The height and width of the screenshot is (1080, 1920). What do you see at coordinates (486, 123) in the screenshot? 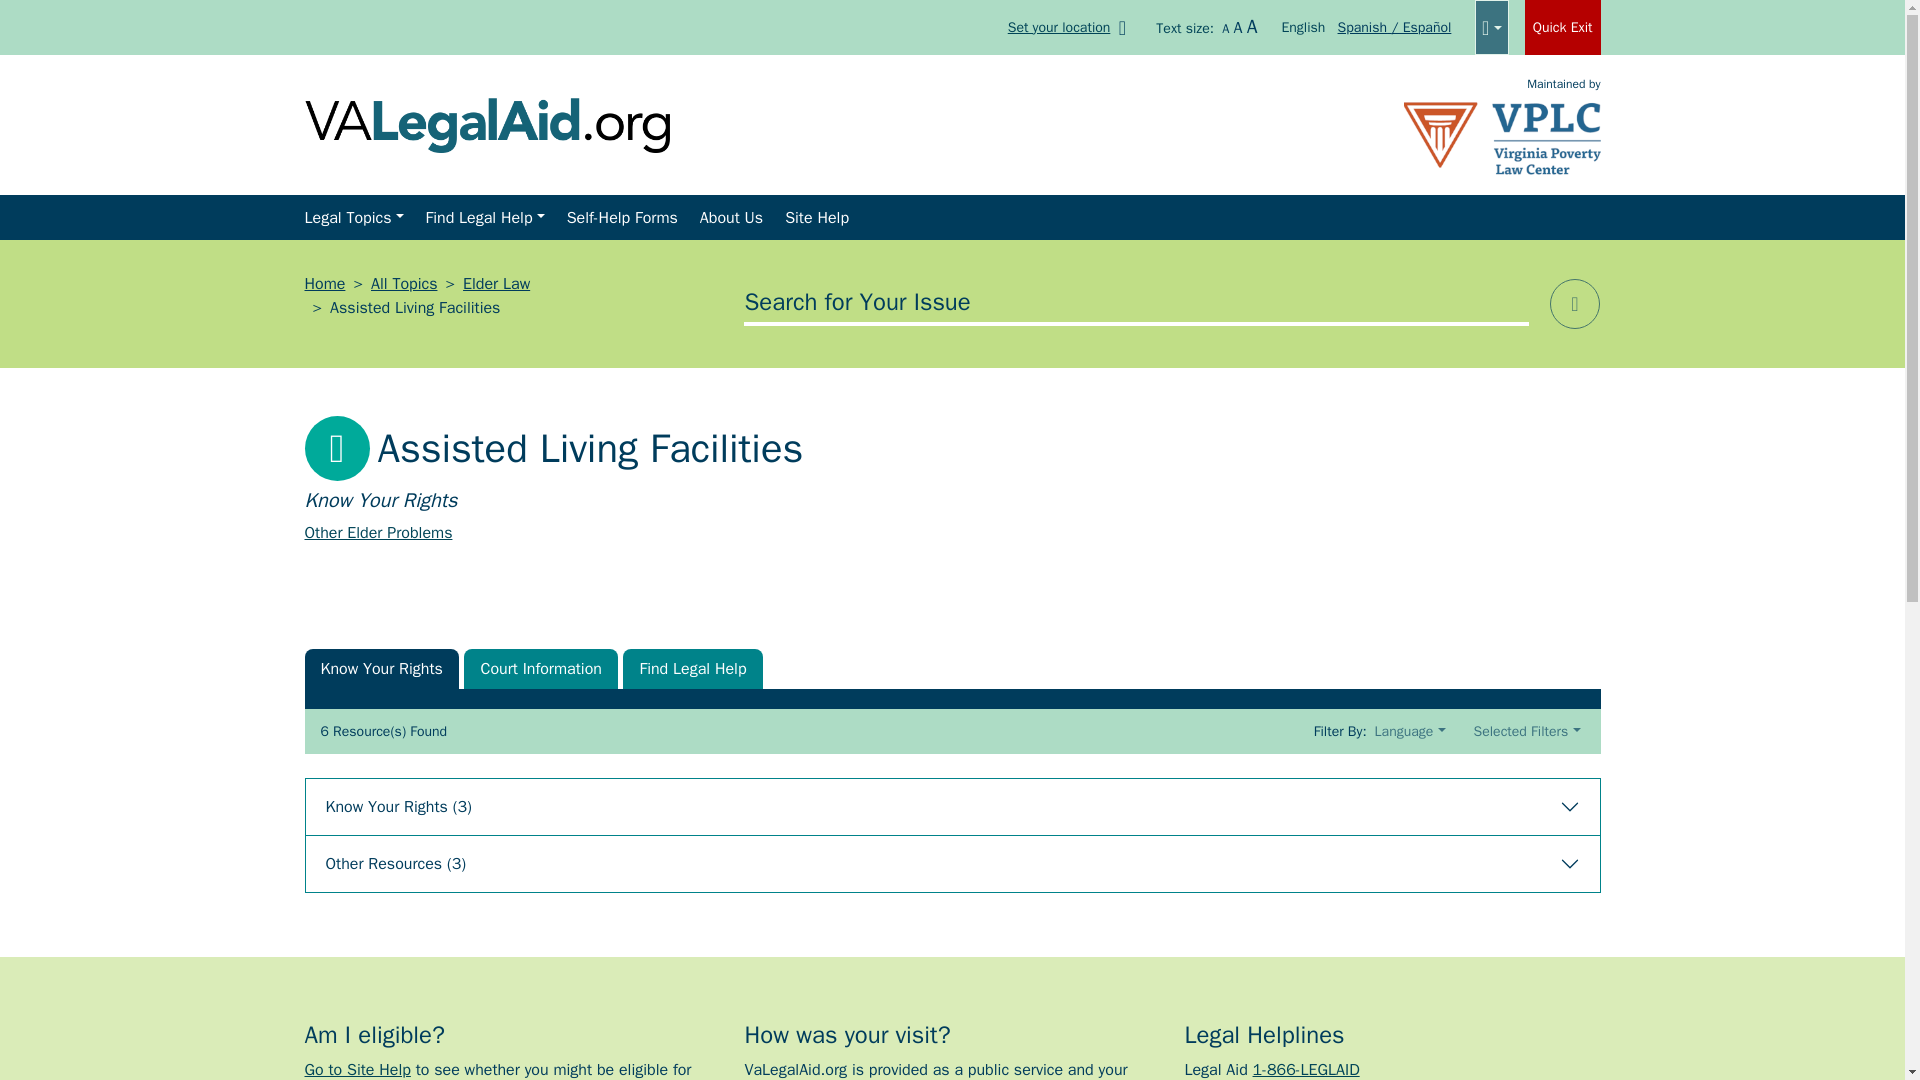
I see `VALegalAid.org` at bounding box center [486, 123].